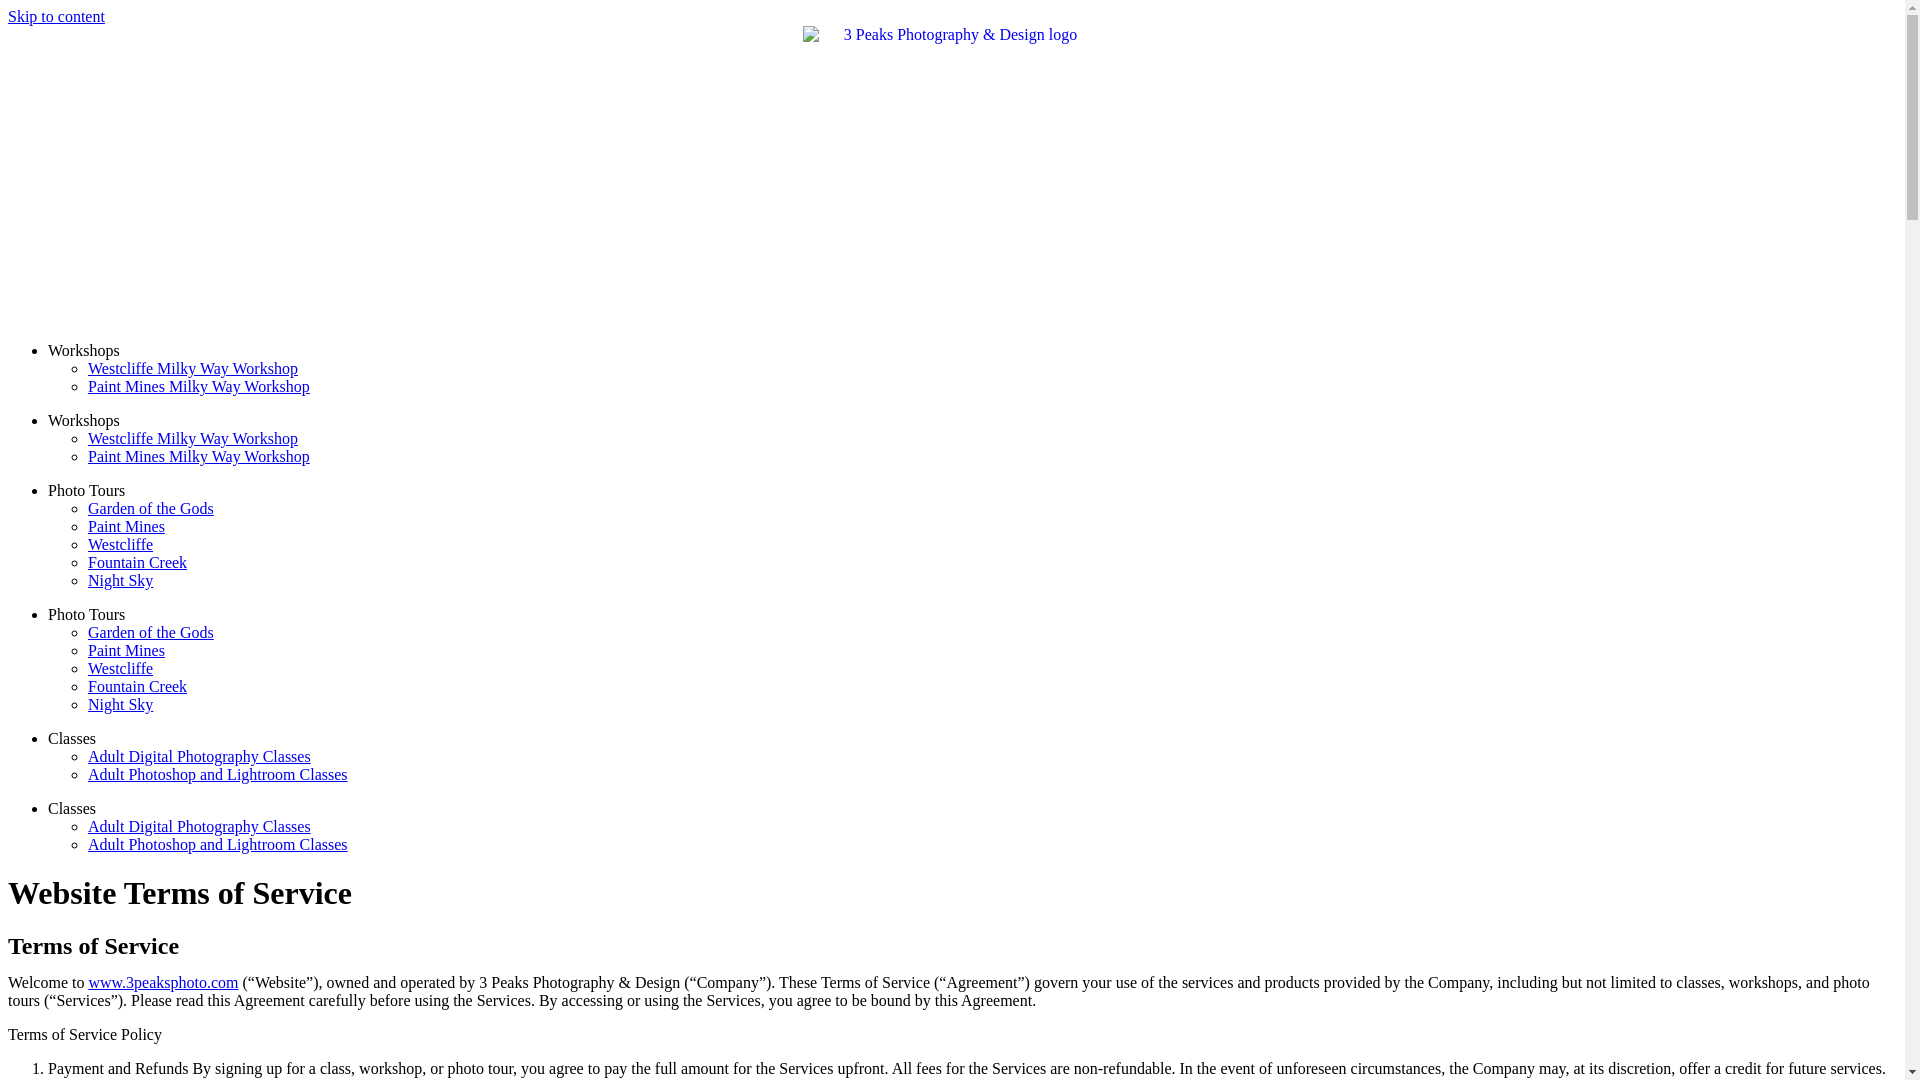 The image size is (1920, 1080). What do you see at coordinates (120, 580) in the screenshot?
I see `Night Sky` at bounding box center [120, 580].